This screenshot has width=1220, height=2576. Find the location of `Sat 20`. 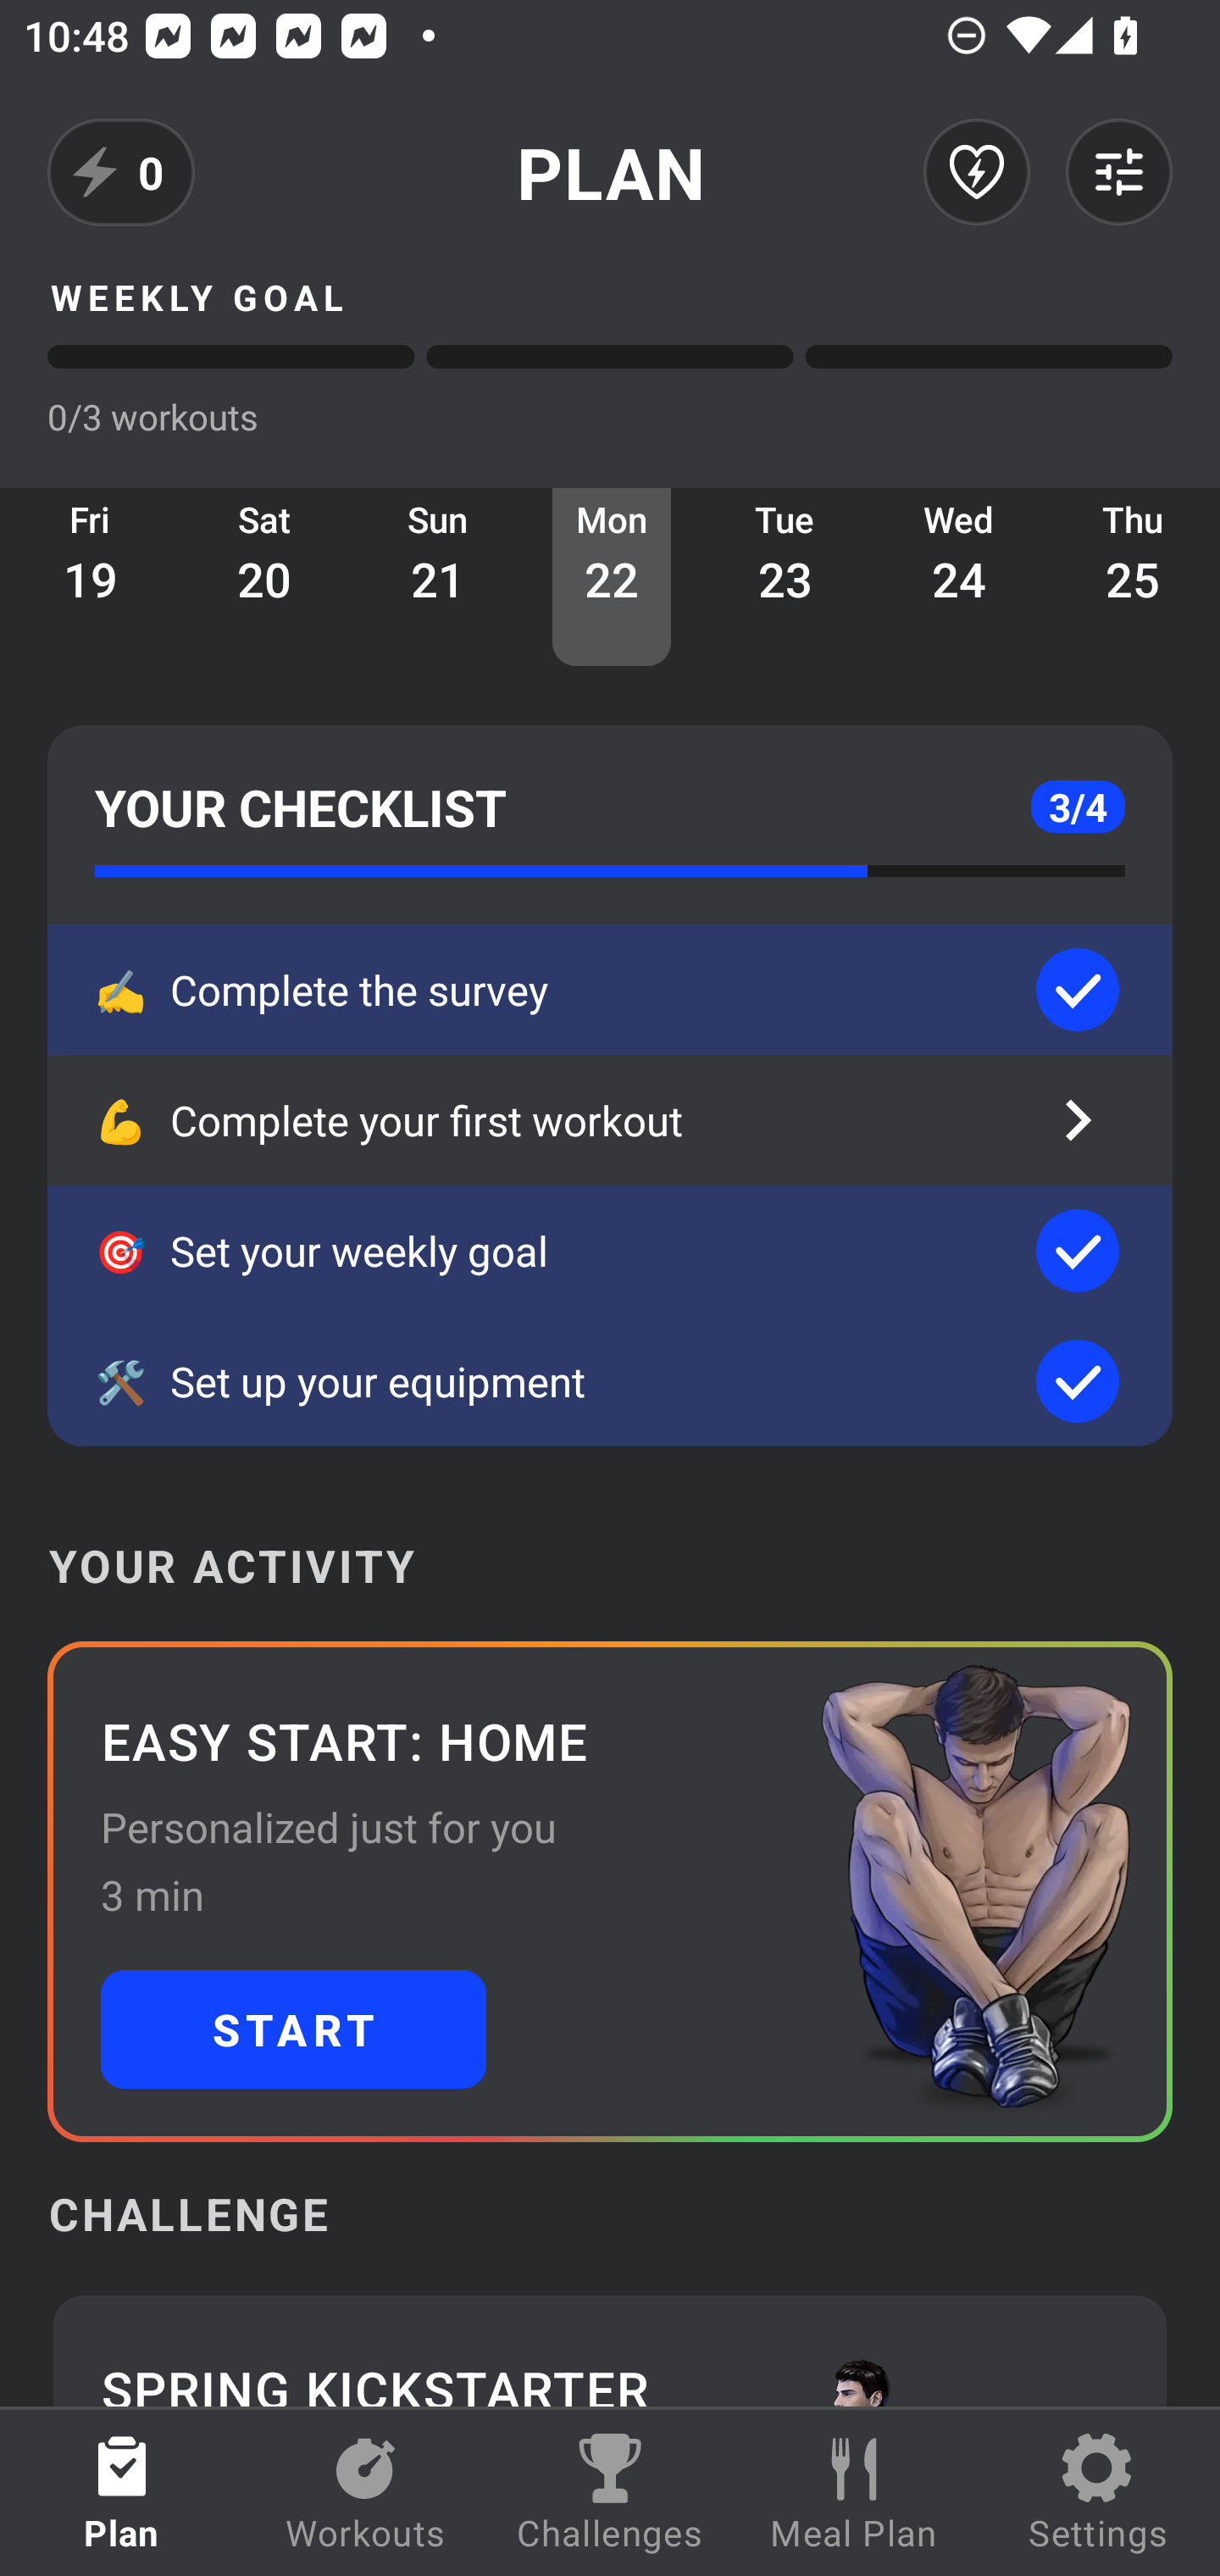

Sat 20 is located at coordinates (264, 576).